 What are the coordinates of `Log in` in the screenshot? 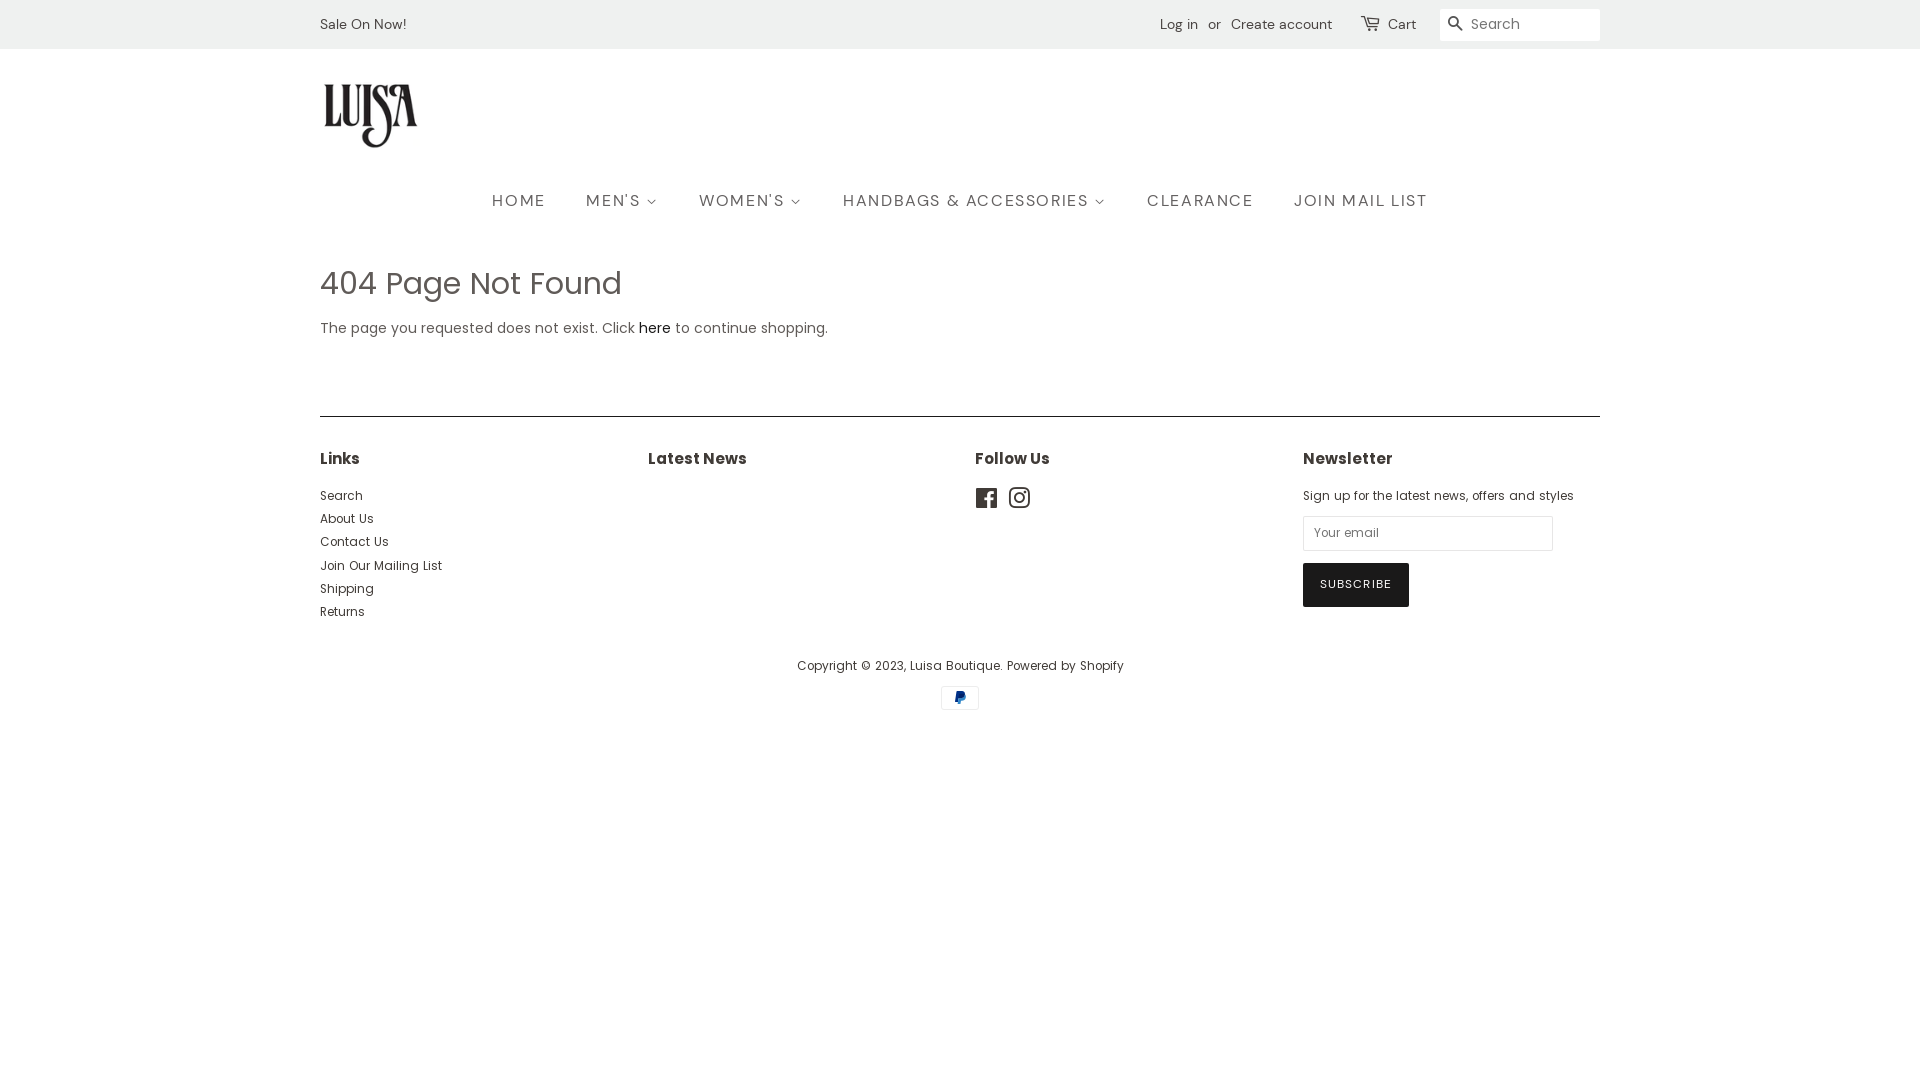 It's located at (1179, 24).